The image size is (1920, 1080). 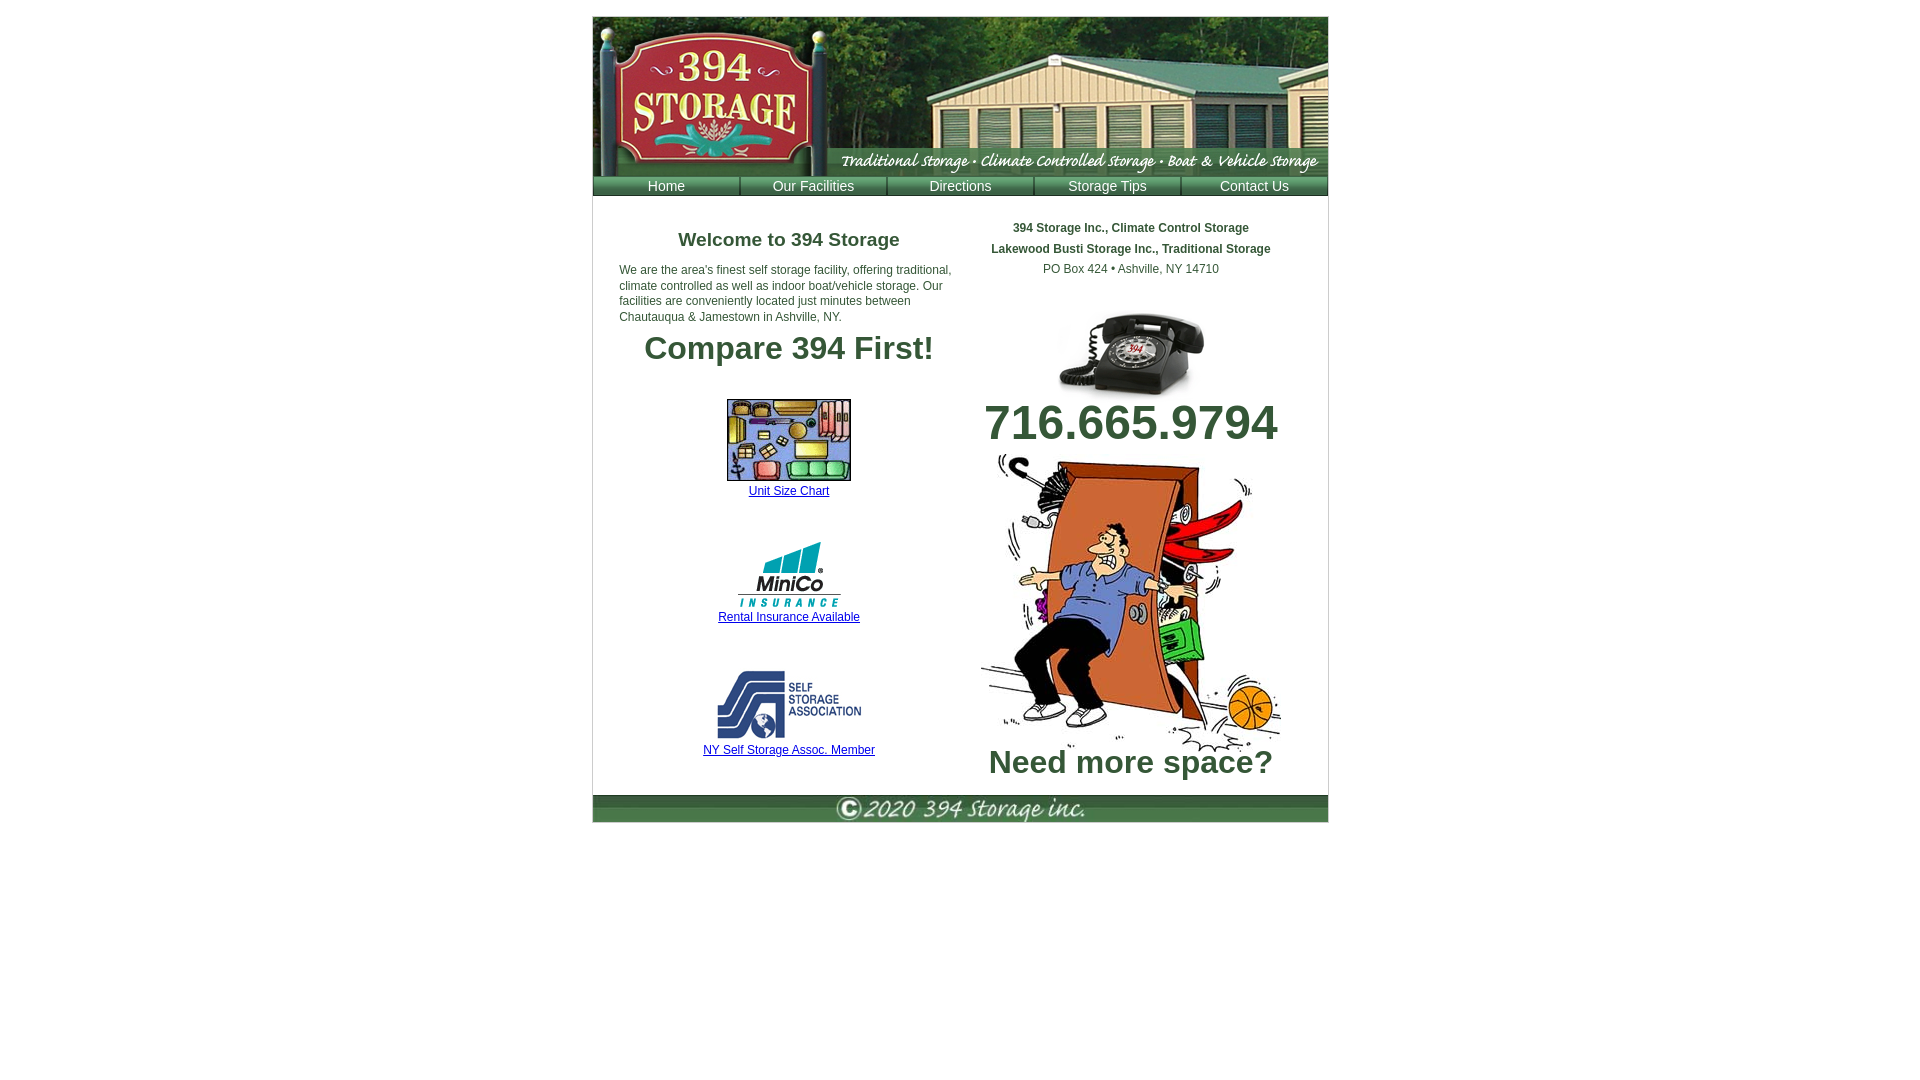 What do you see at coordinates (814, 186) in the screenshot?
I see `Our Facilities` at bounding box center [814, 186].